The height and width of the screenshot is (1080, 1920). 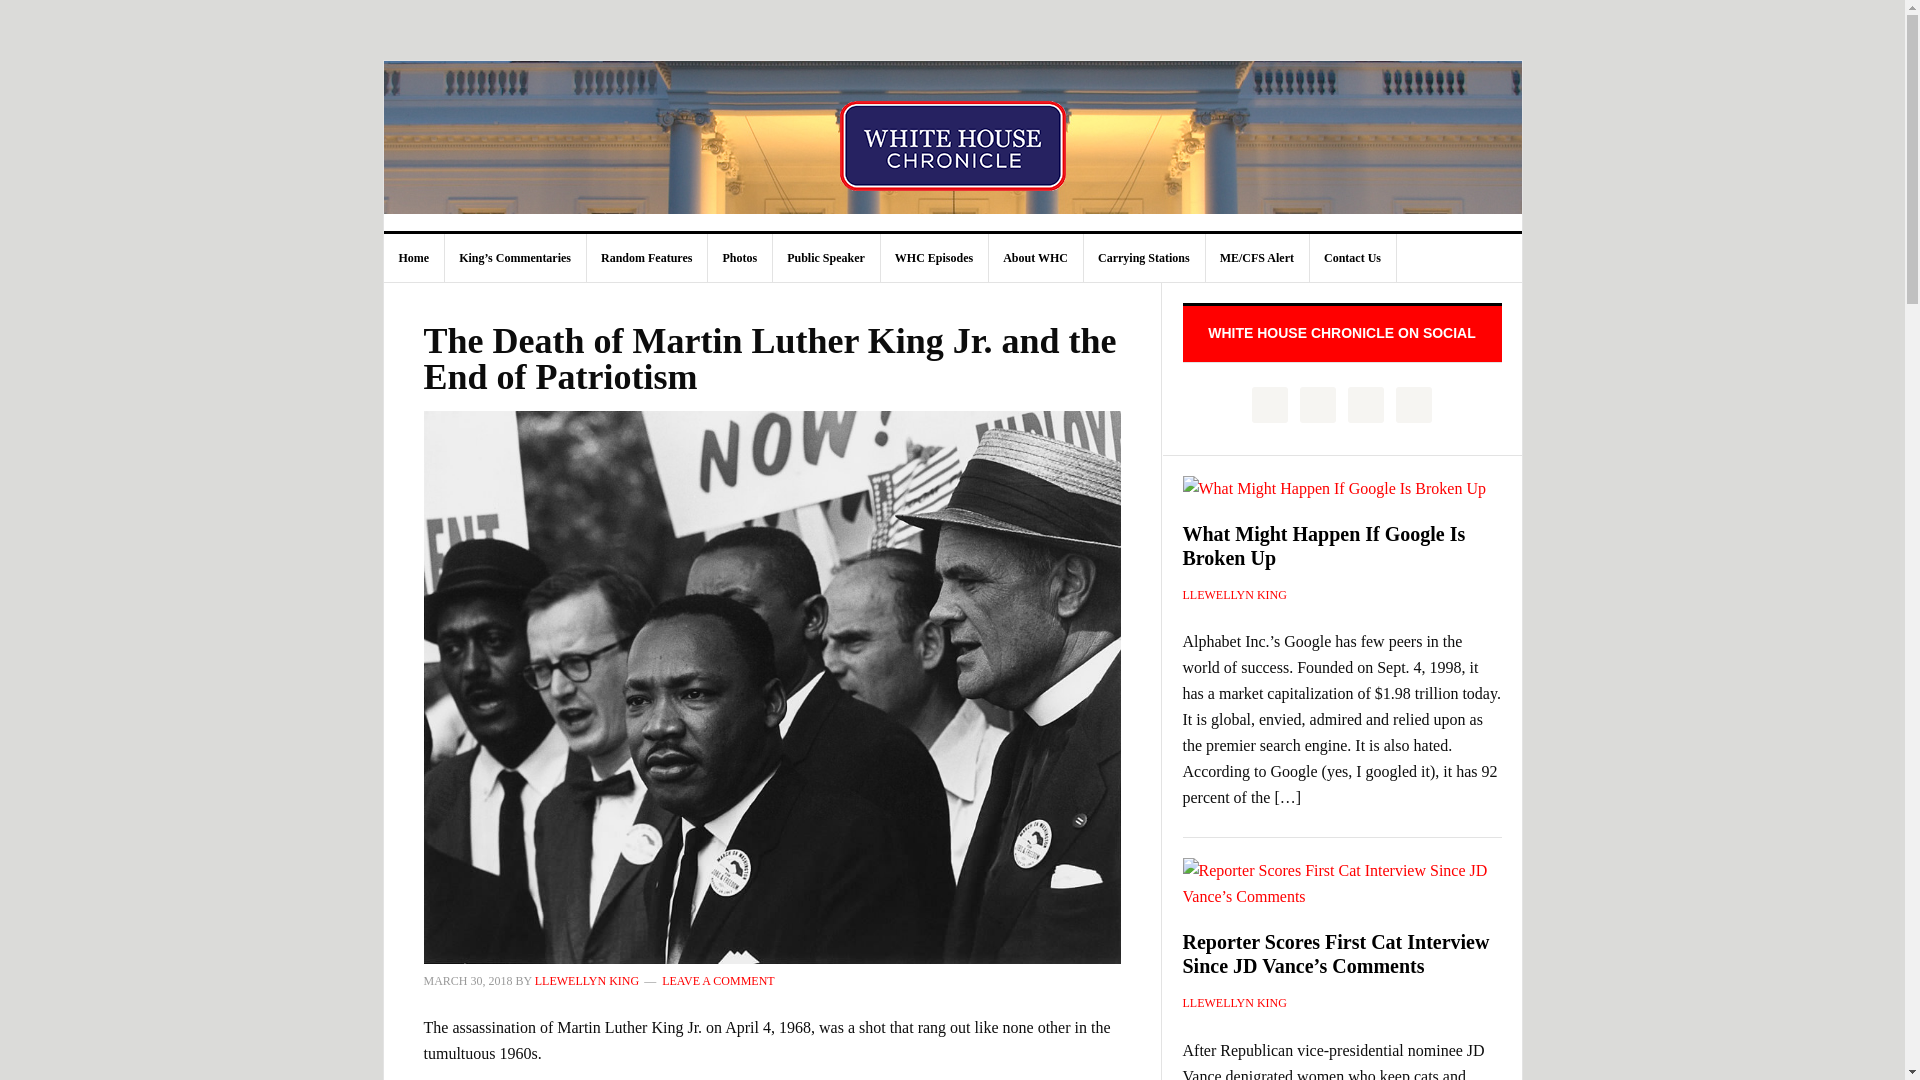 What do you see at coordinates (1144, 258) in the screenshot?
I see `Carrying Stations` at bounding box center [1144, 258].